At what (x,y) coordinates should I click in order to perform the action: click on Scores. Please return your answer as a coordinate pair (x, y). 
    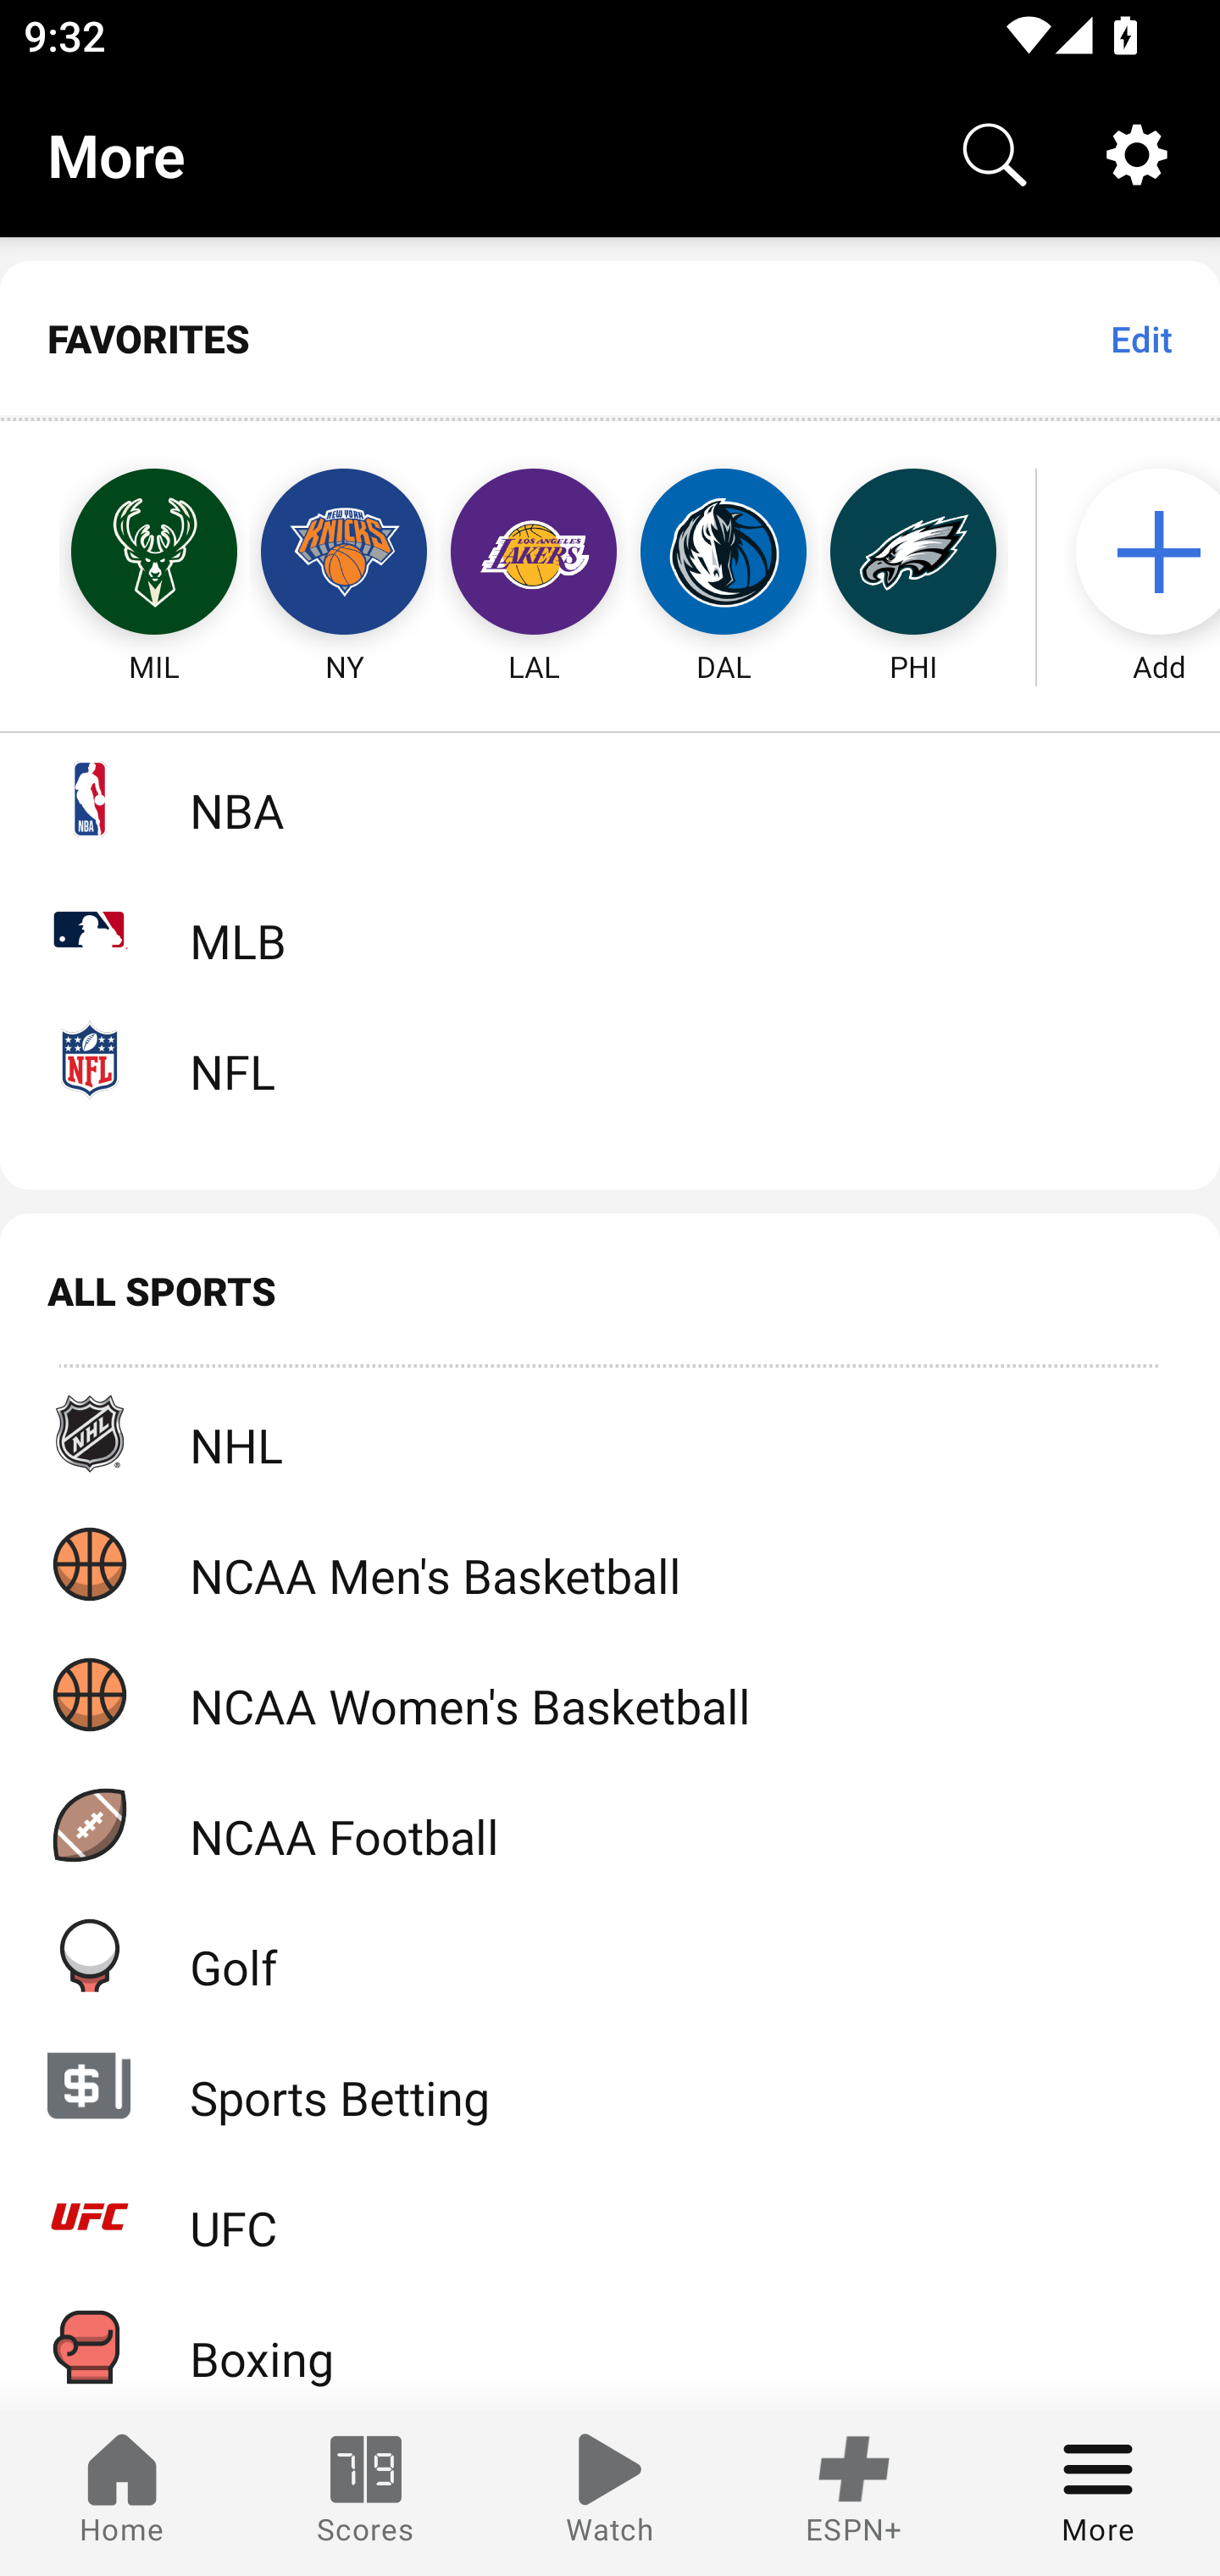
    Looking at the image, I should click on (366, 2493).